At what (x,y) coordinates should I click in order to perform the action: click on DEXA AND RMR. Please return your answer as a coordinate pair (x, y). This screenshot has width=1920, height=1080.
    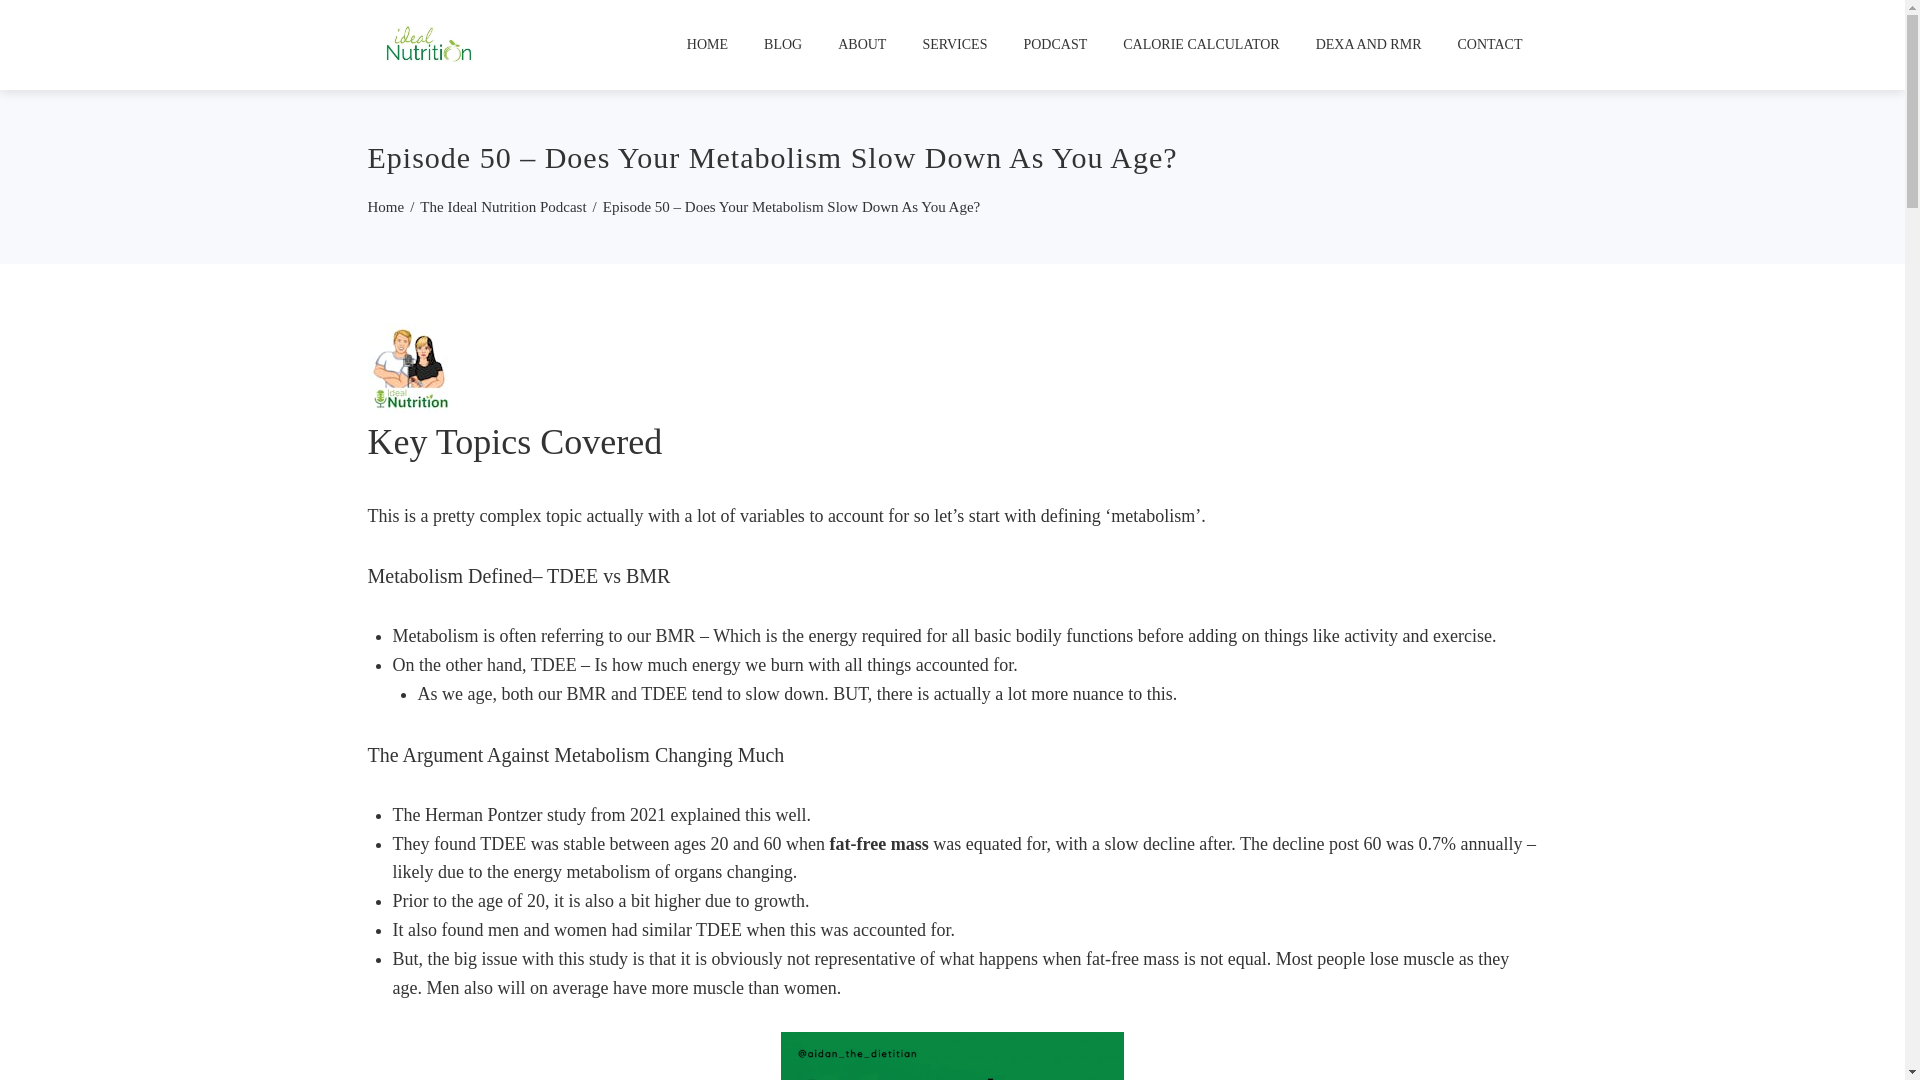
    Looking at the image, I should click on (1368, 44).